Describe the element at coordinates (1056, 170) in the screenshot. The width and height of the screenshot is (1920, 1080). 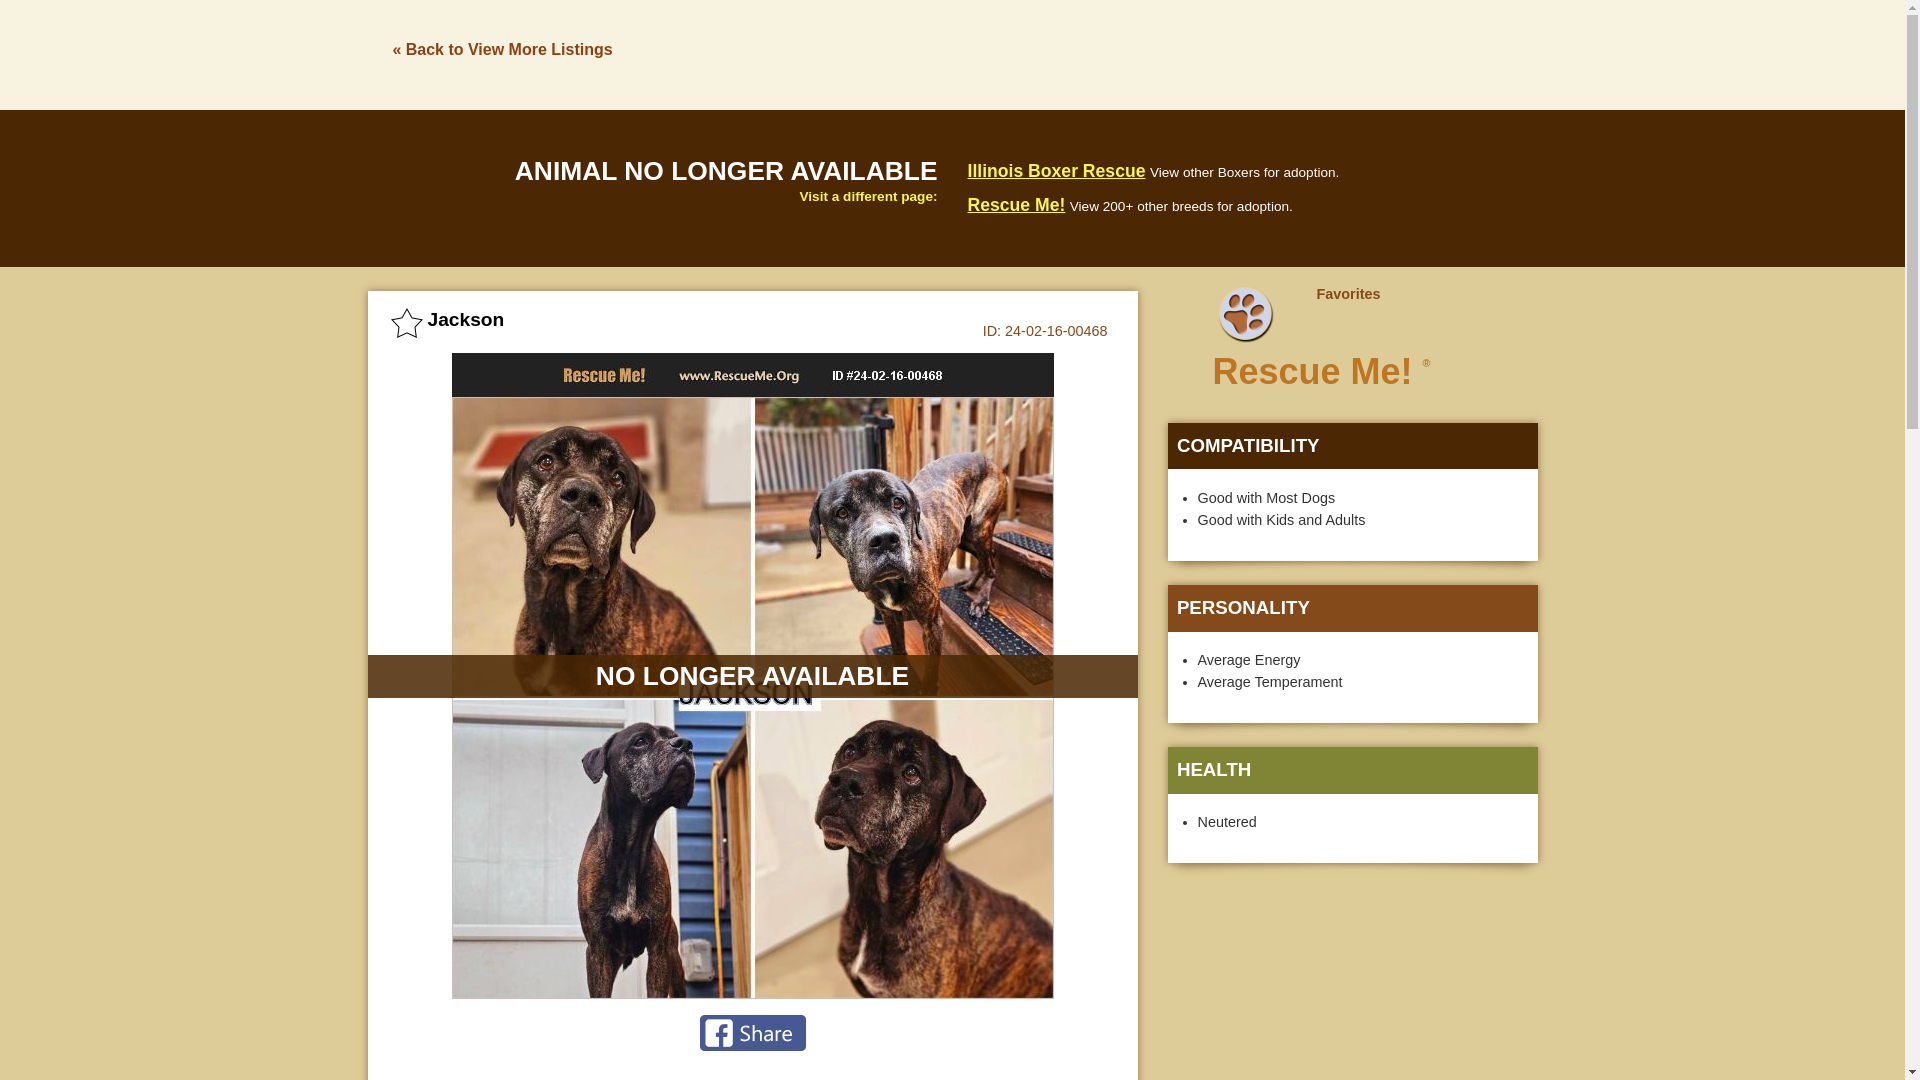
I see `Illinois Boxer Rescue` at that location.